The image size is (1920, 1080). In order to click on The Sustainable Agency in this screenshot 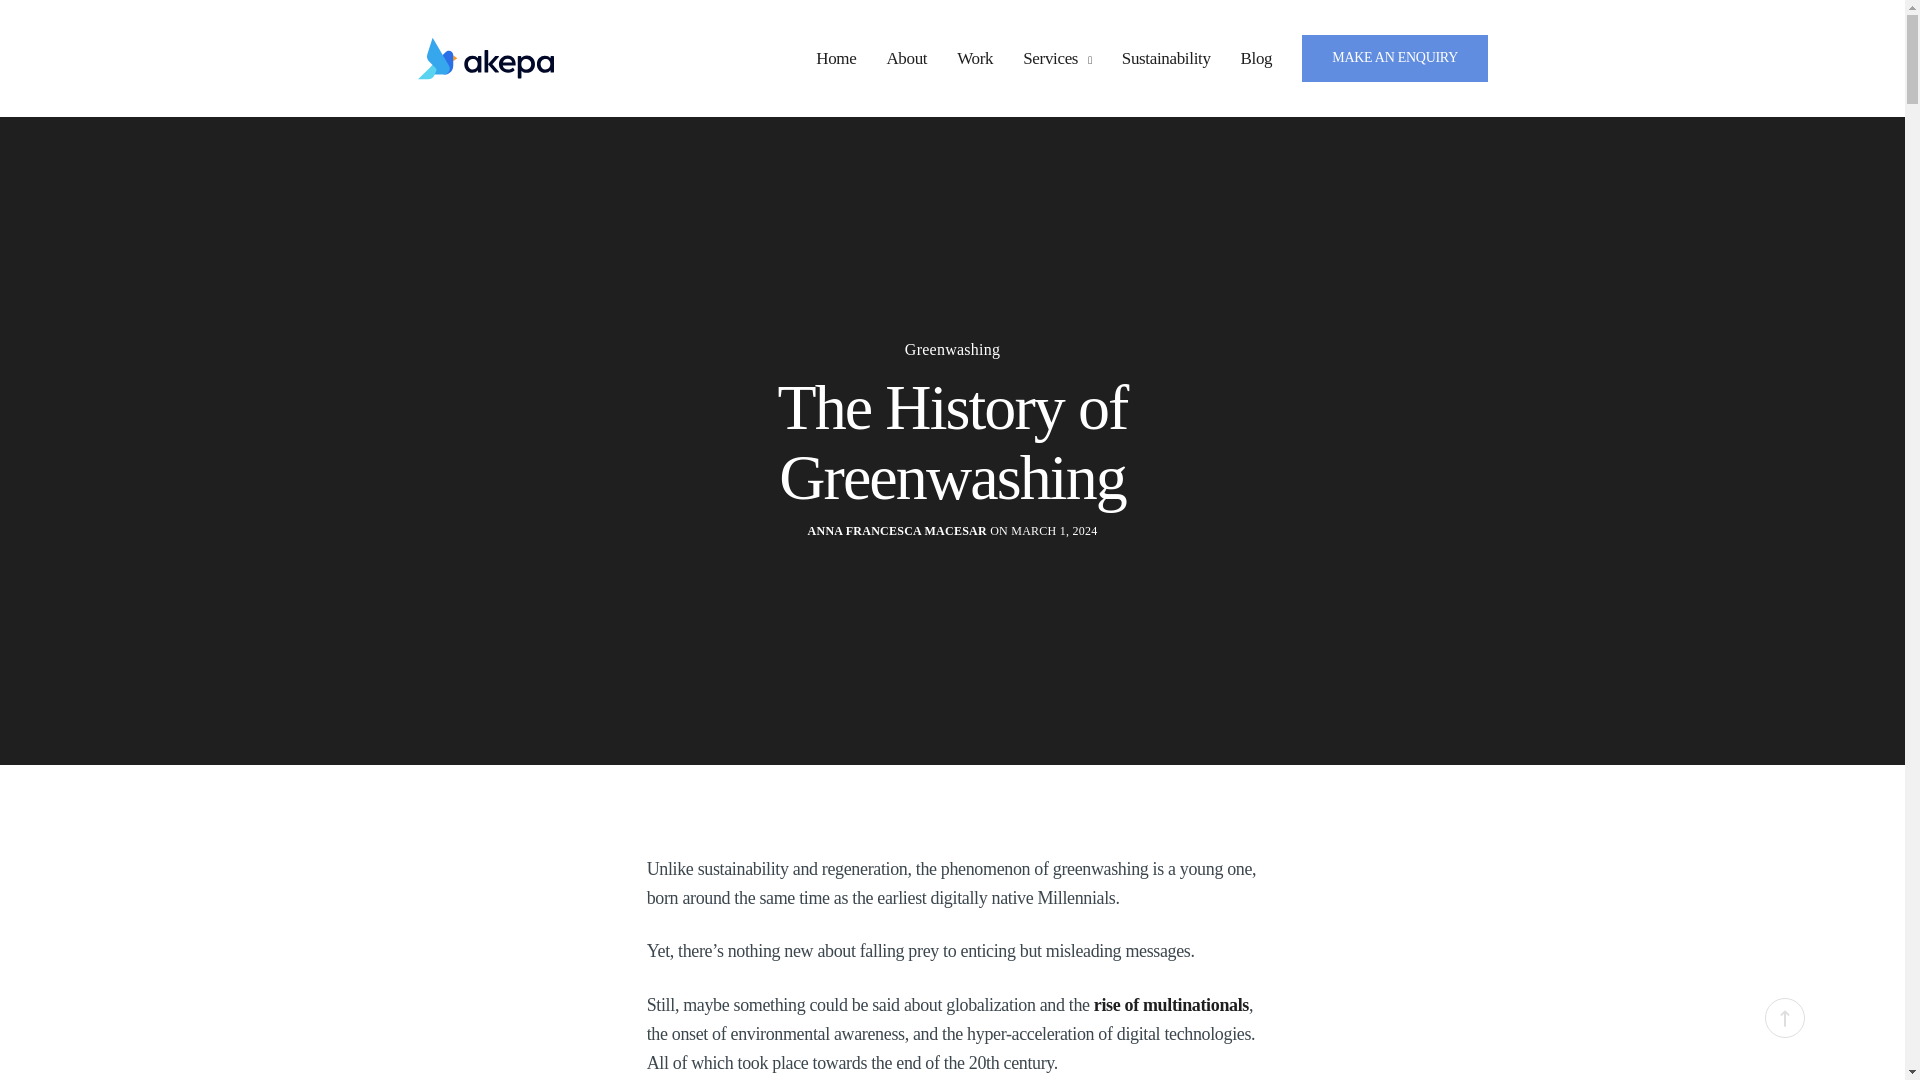, I will do `click(486, 58)`.